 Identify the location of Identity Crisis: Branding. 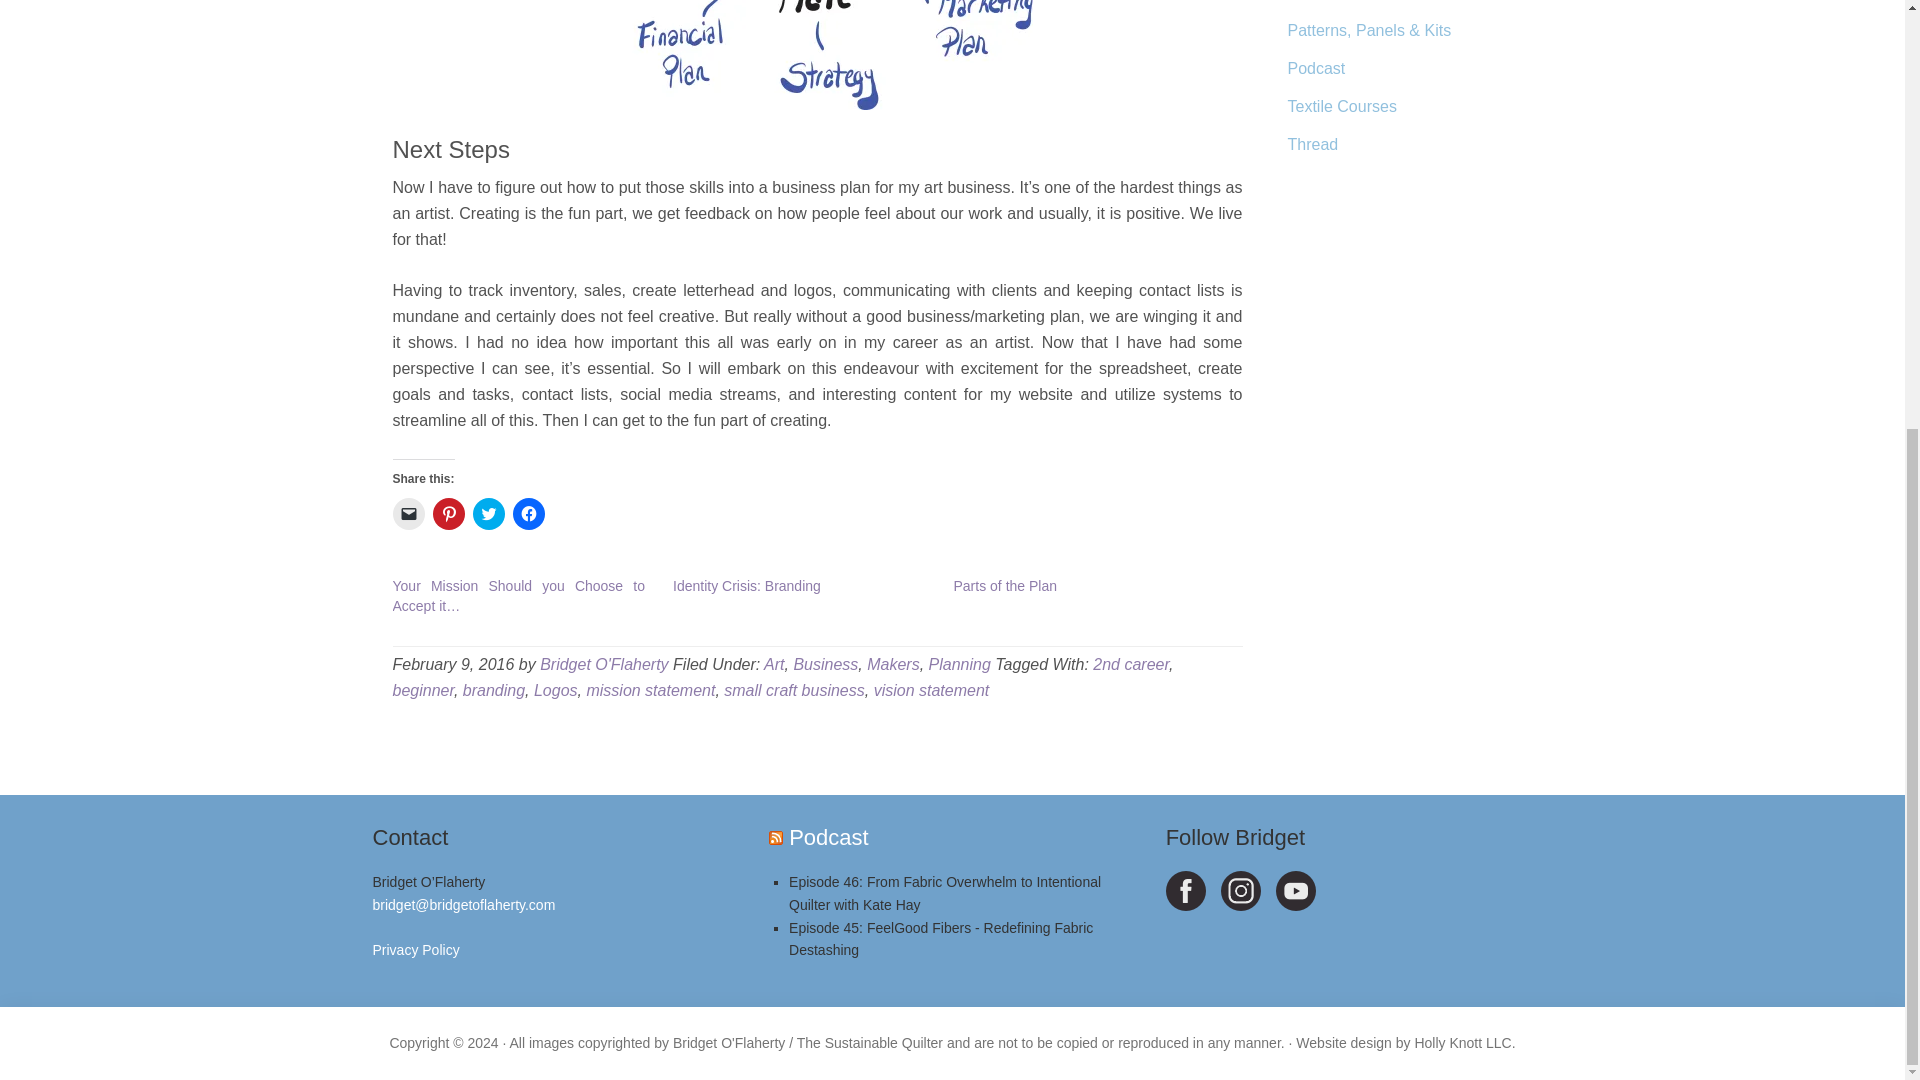
(747, 586).